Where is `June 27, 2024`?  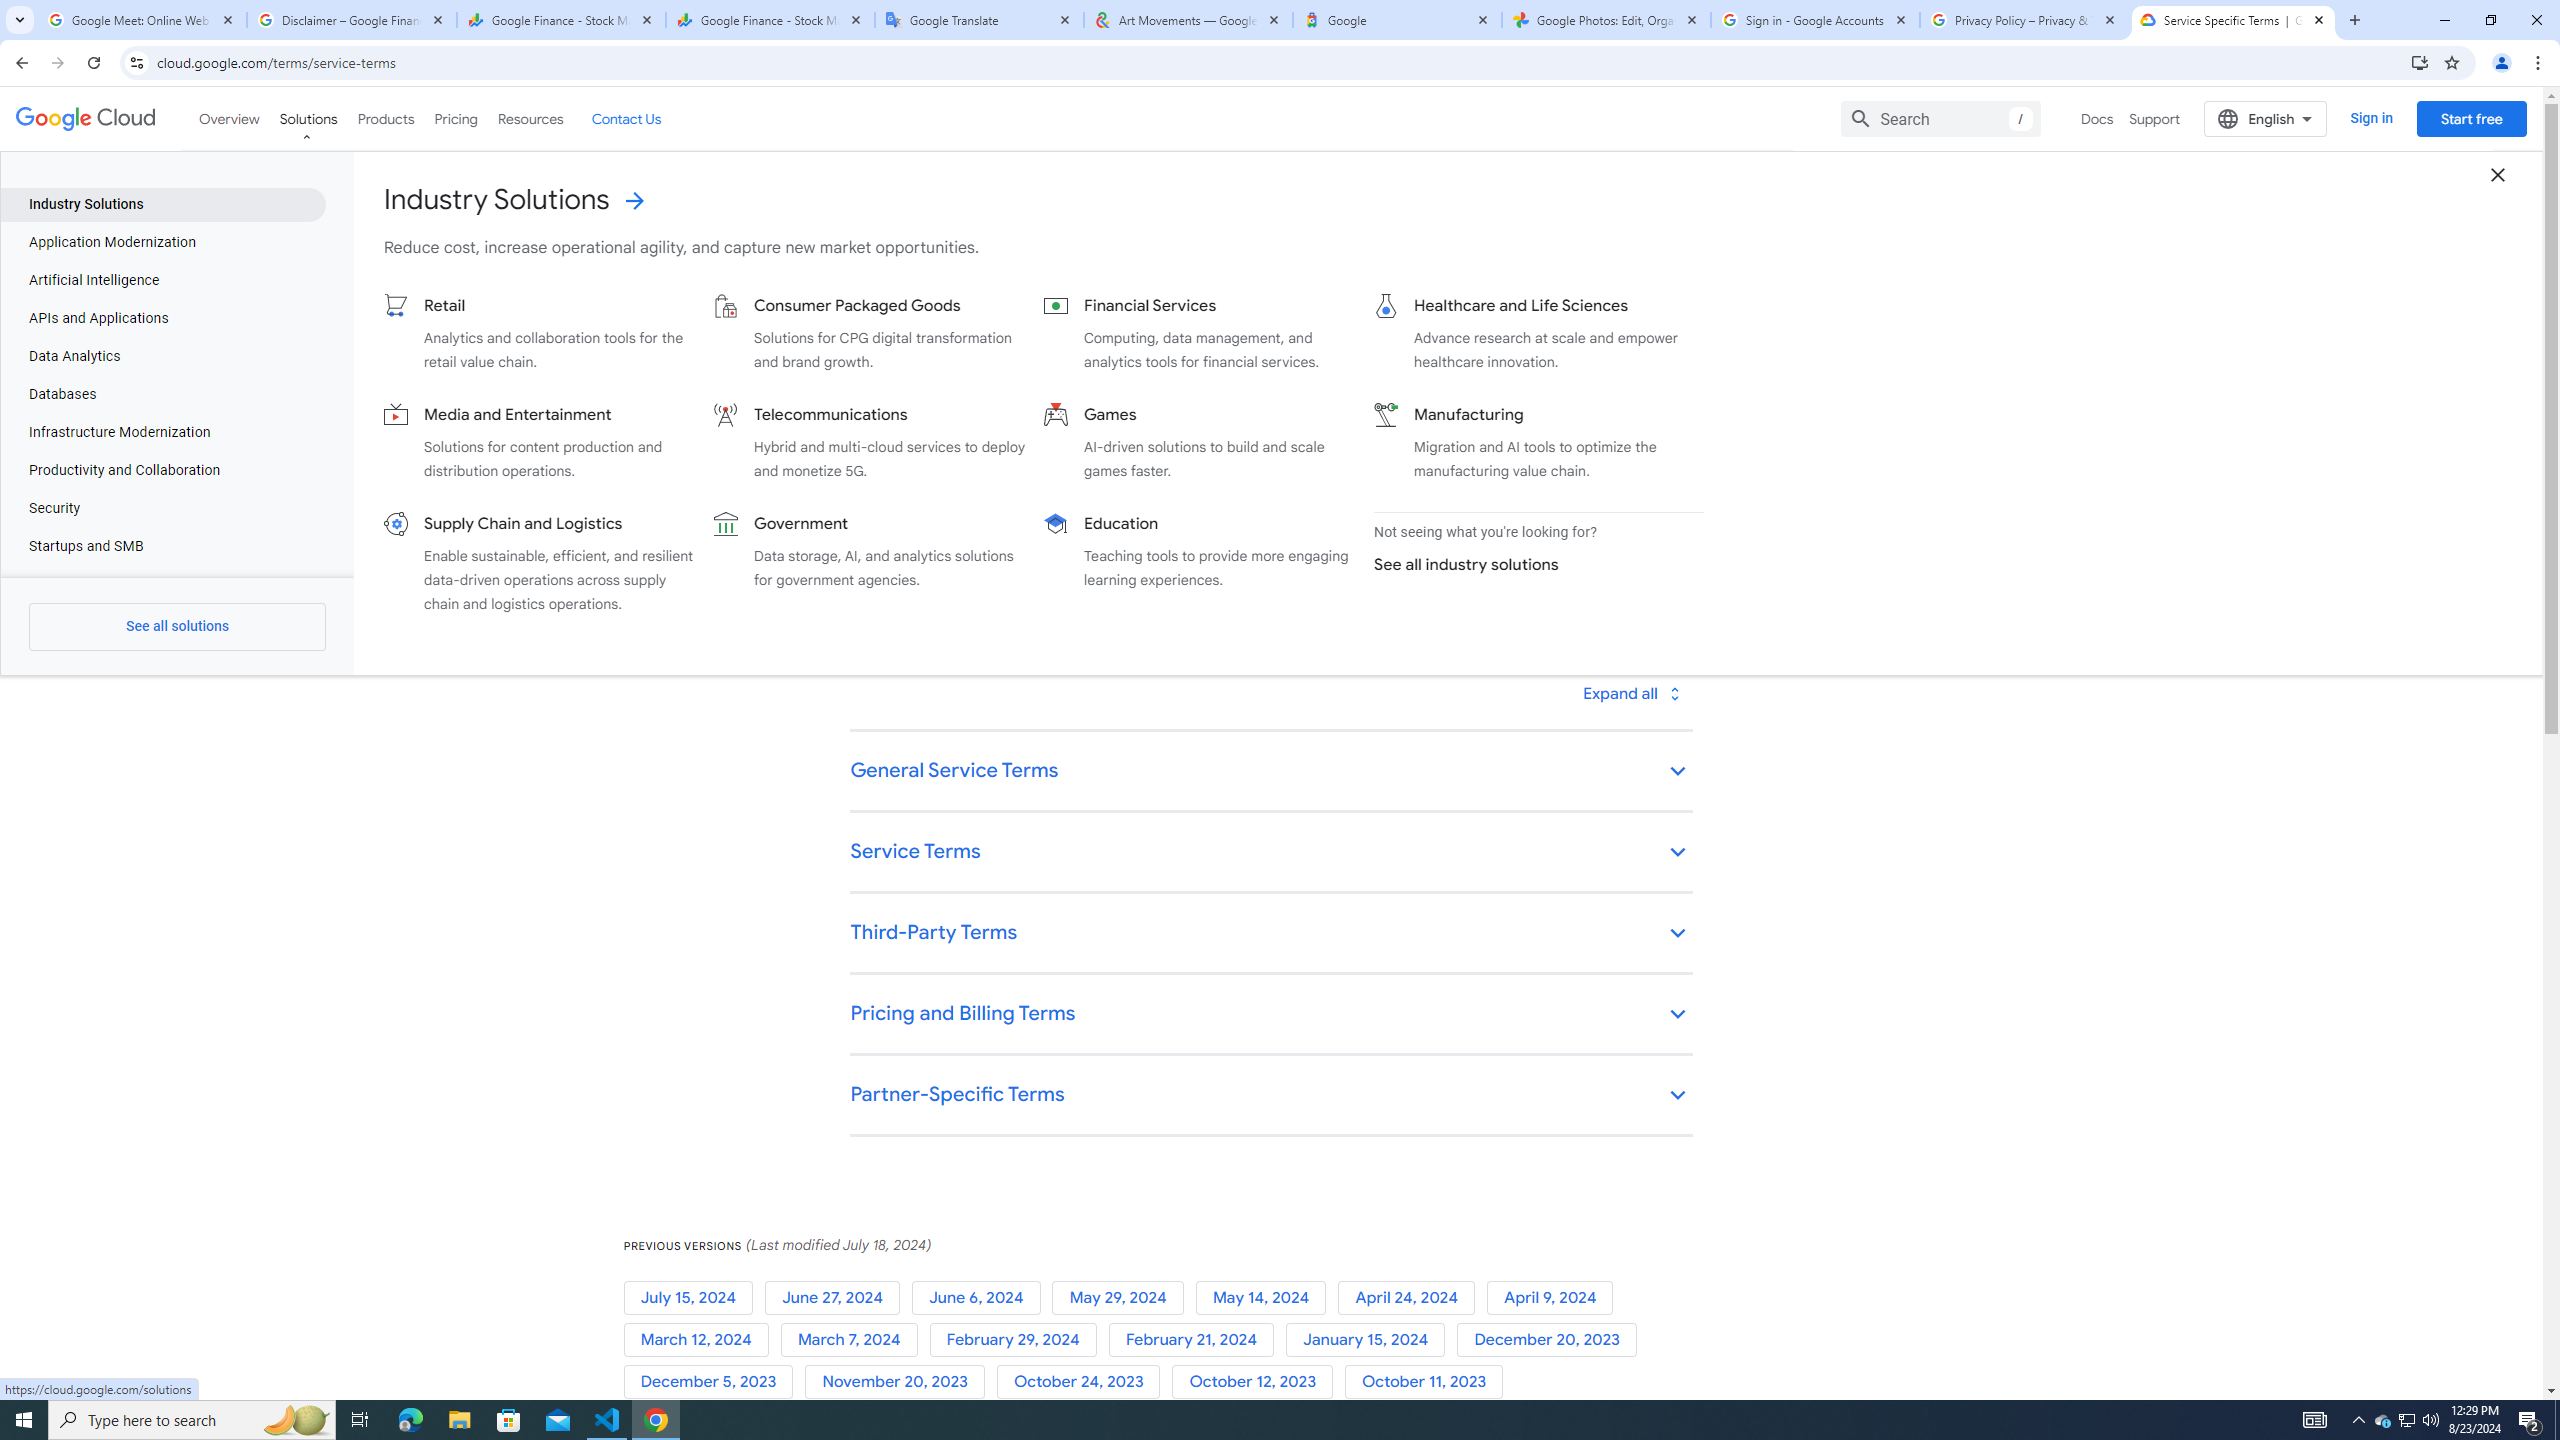
June 27, 2024 is located at coordinates (836, 1298).